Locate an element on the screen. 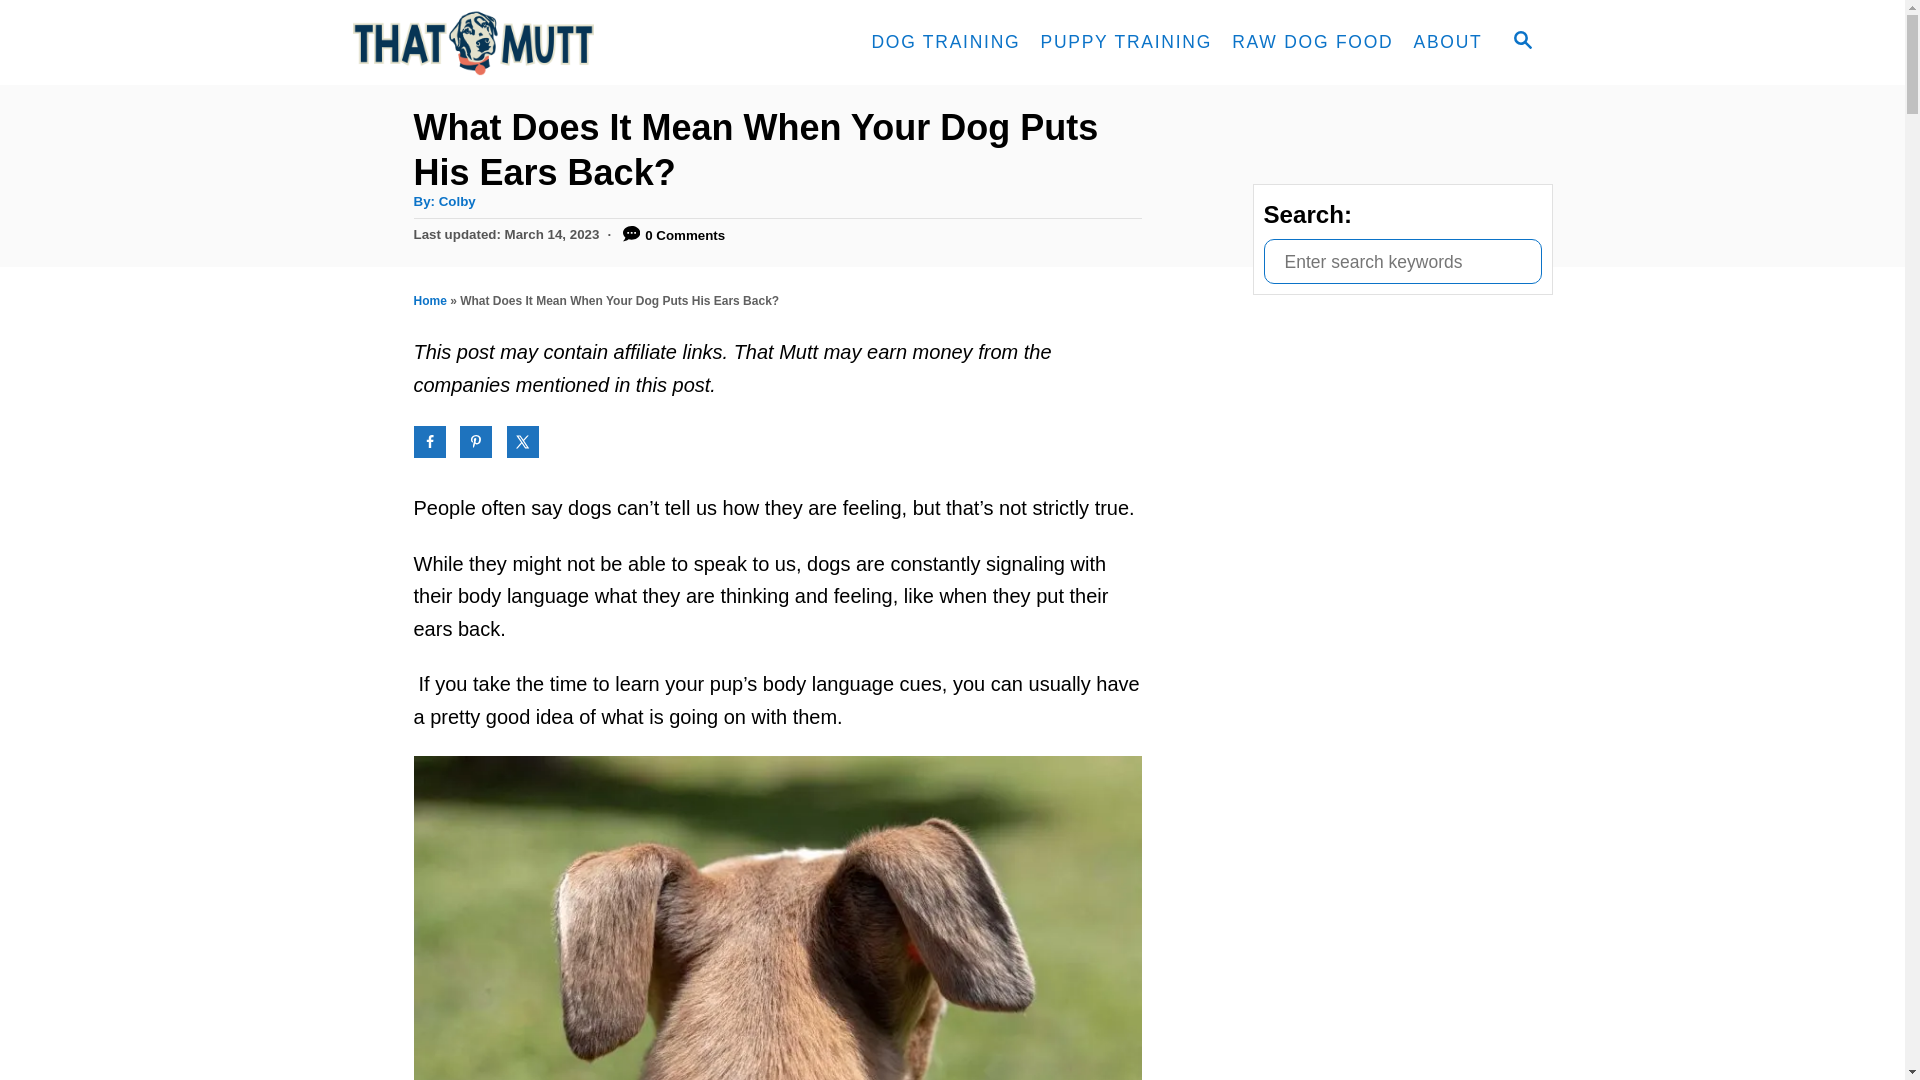  Share on X is located at coordinates (522, 441).